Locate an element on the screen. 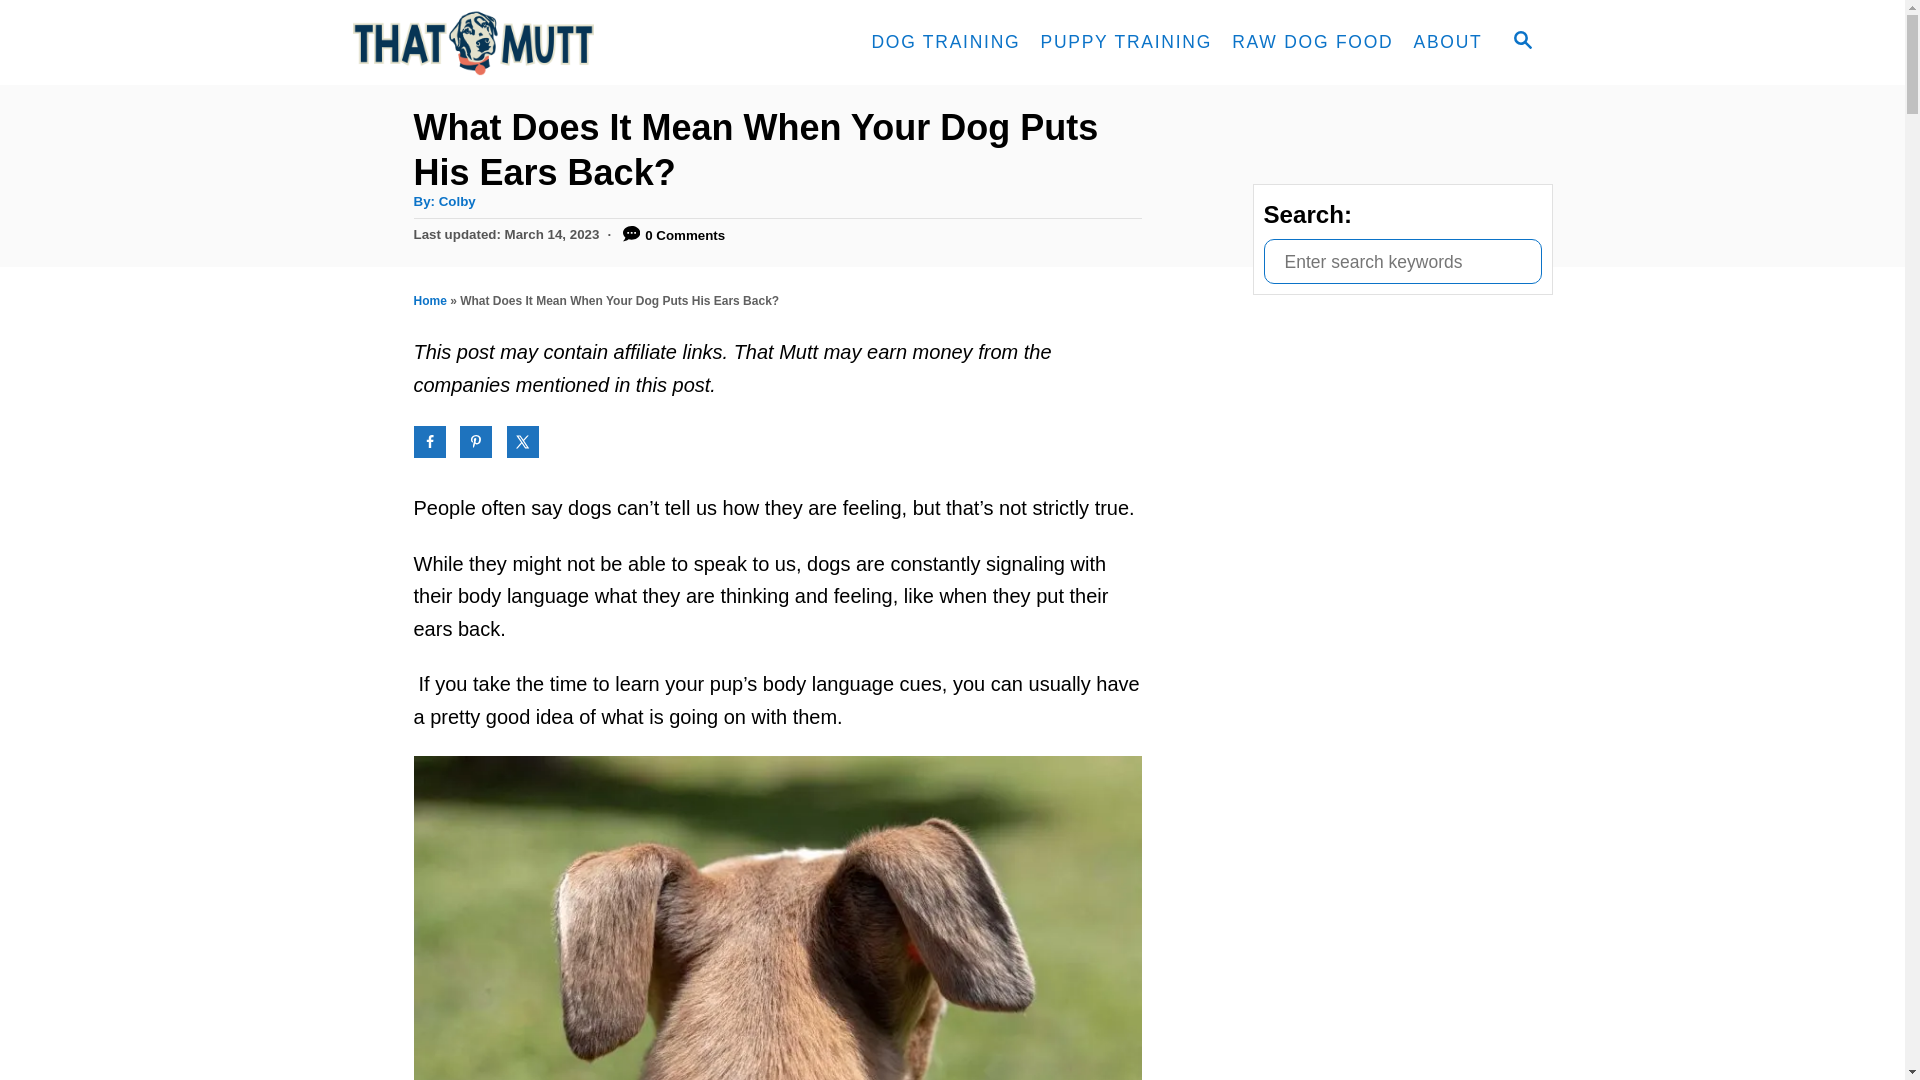  Share on X is located at coordinates (522, 441).